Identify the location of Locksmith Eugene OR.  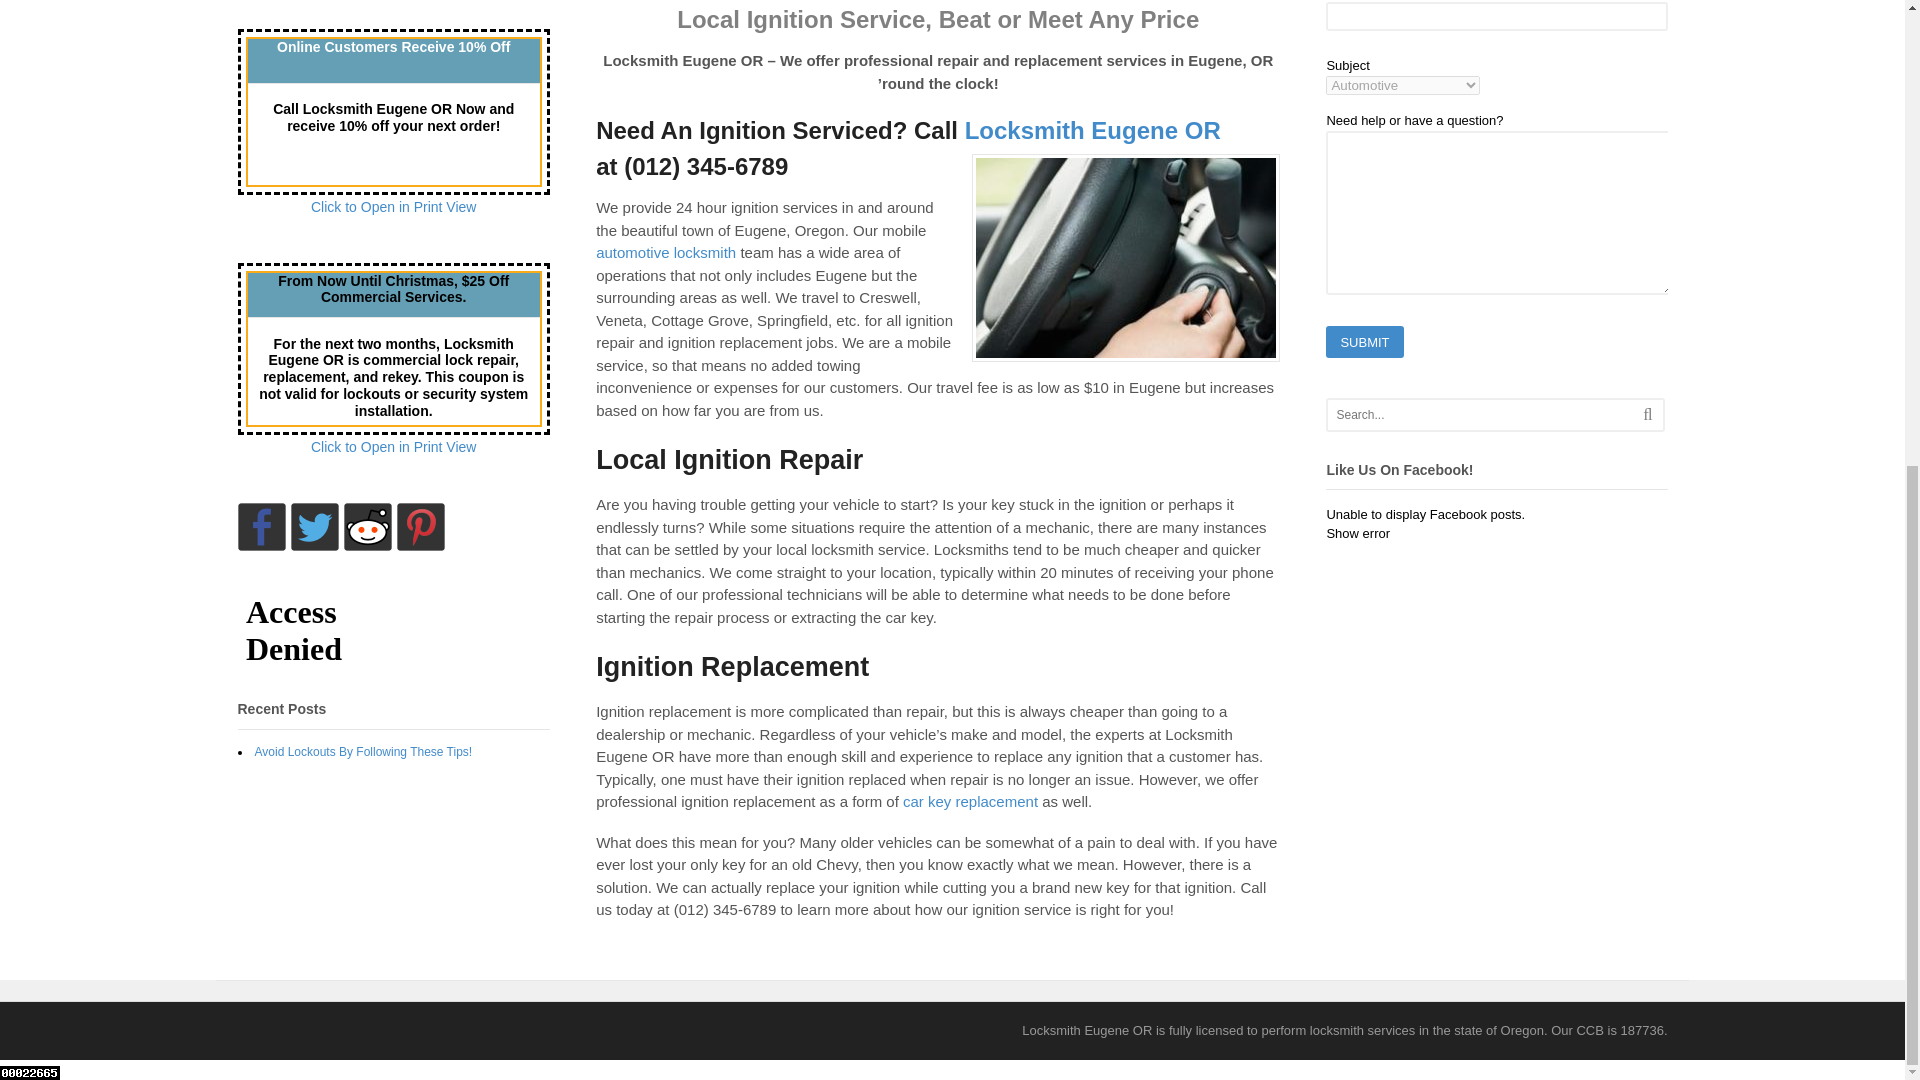
(1093, 130).